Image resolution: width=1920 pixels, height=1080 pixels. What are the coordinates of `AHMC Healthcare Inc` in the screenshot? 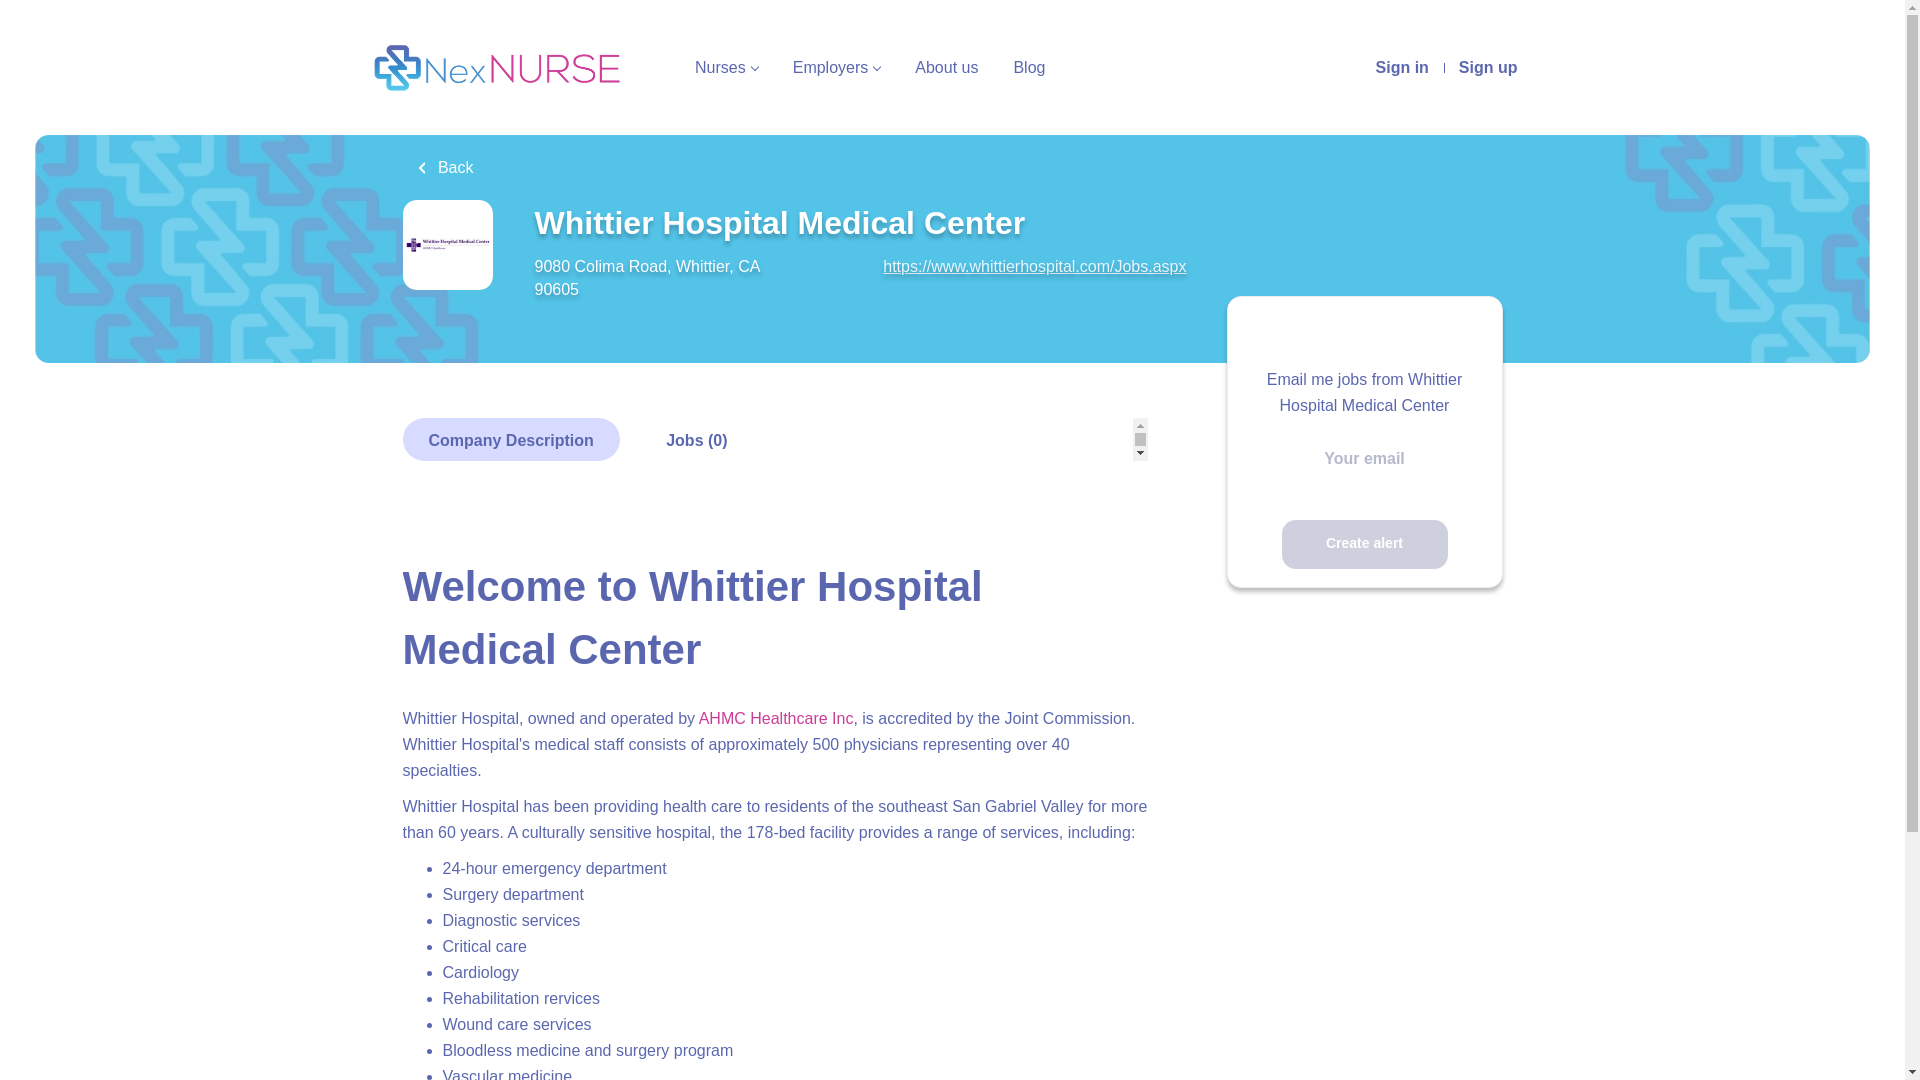 It's located at (776, 718).